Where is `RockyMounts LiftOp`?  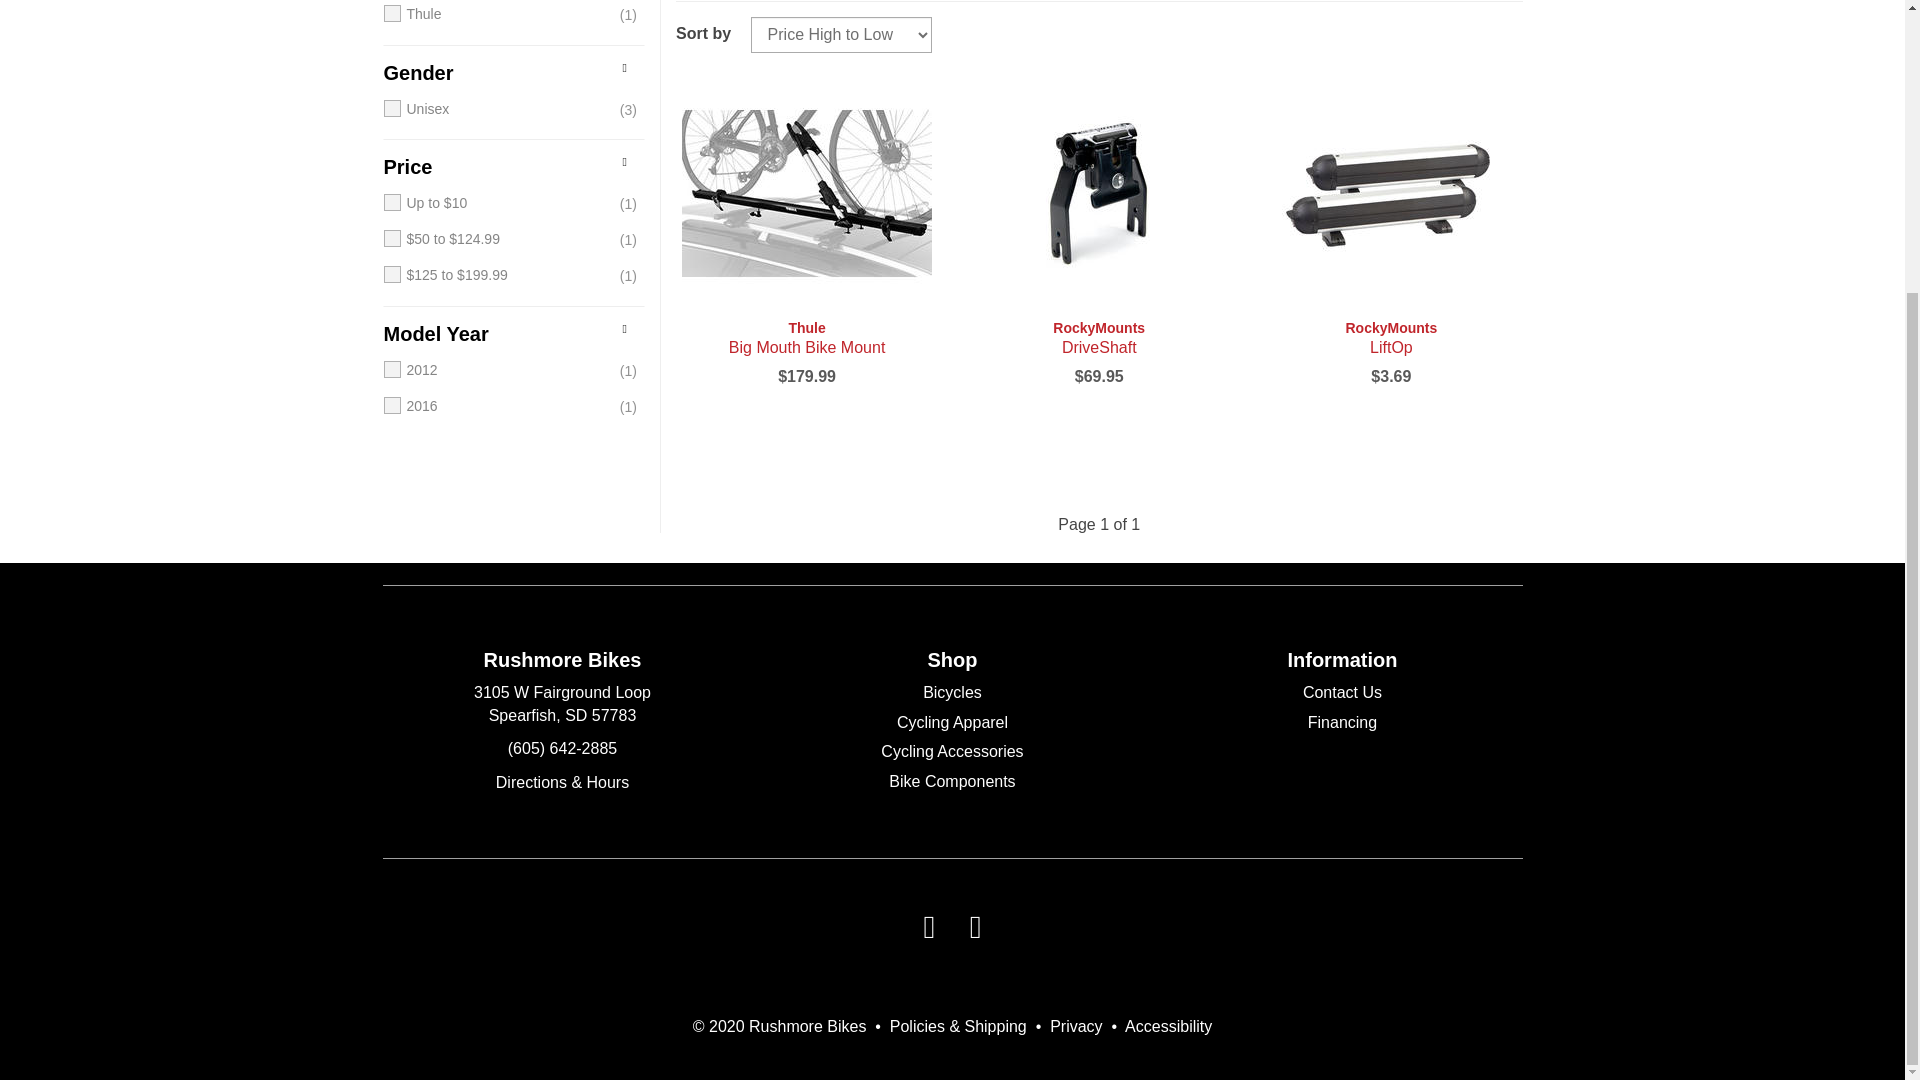
RockyMounts LiftOp is located at coordinates (1390, 192).